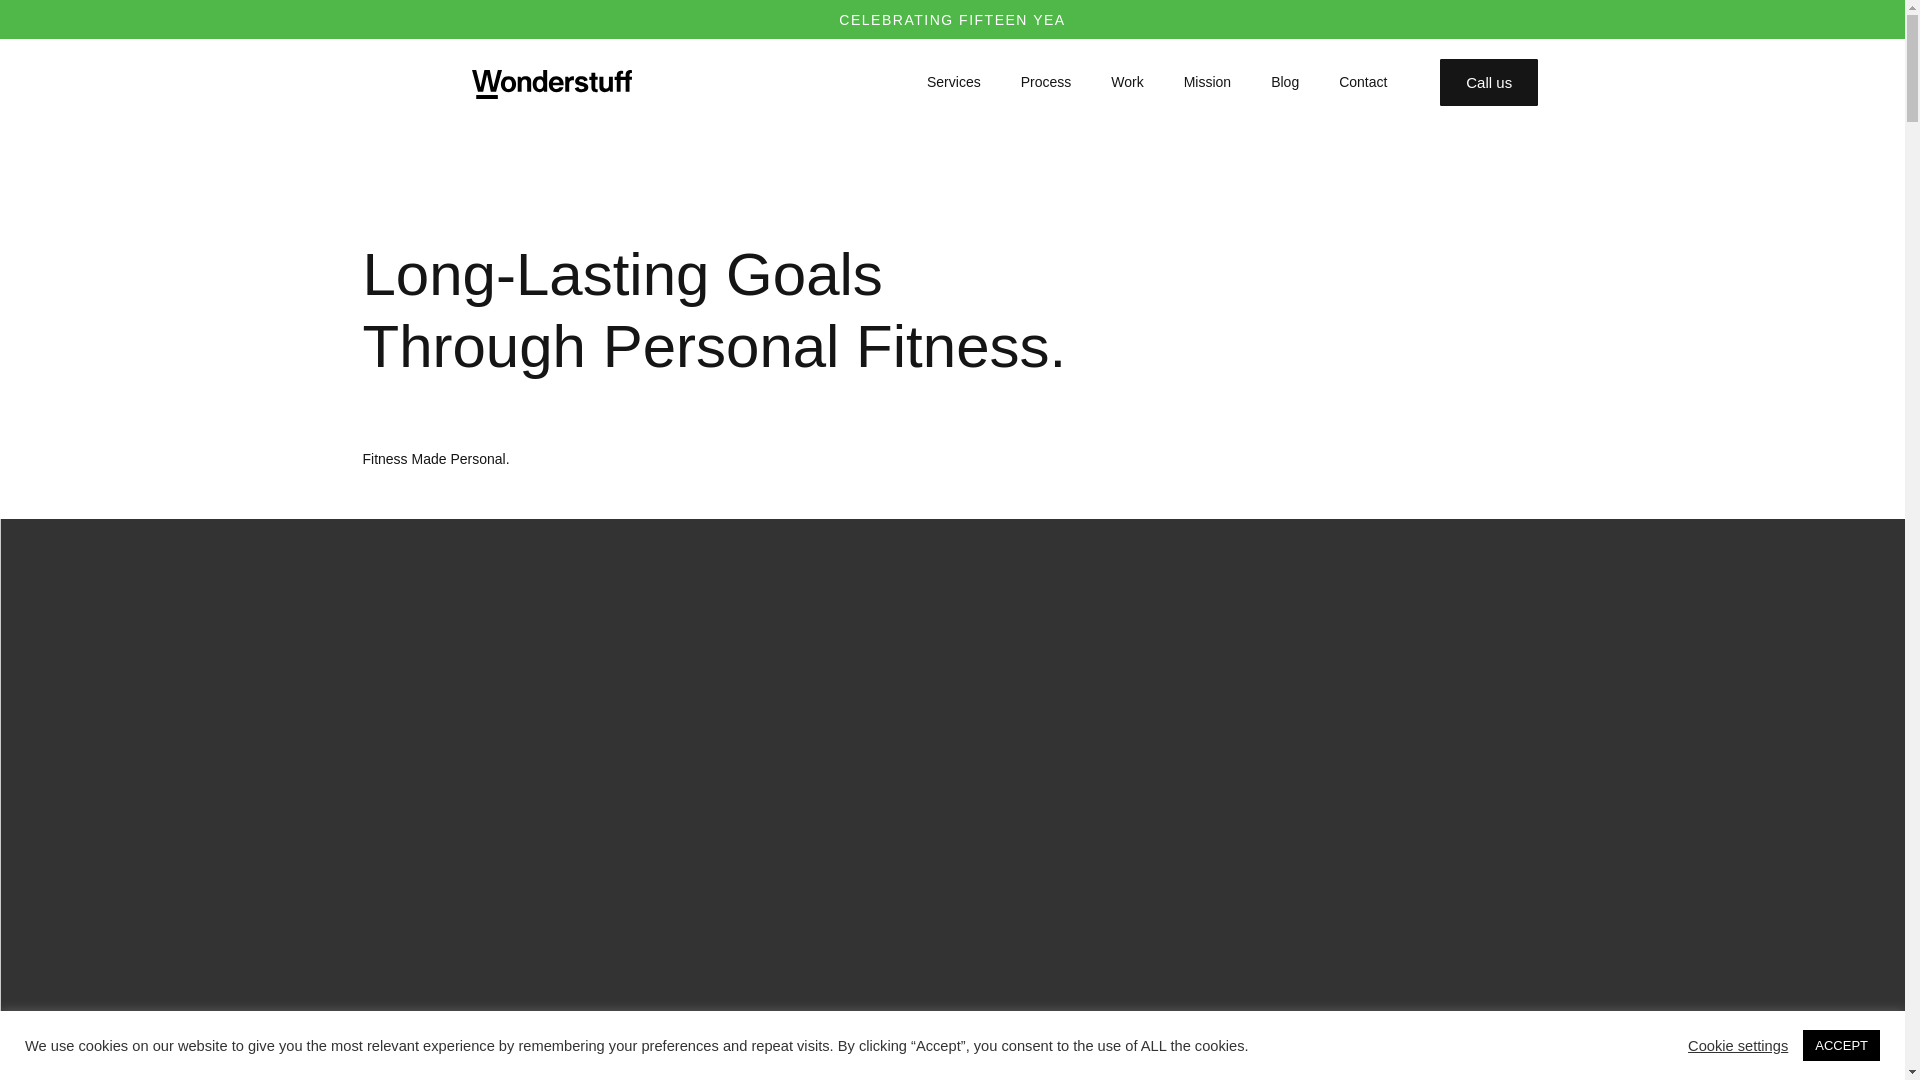 This screenshot has height=1080, width=1920. What do you see at coordinates (1046, 82) in the screenshot?
I see `Process` at bounding box center [1046, 82].